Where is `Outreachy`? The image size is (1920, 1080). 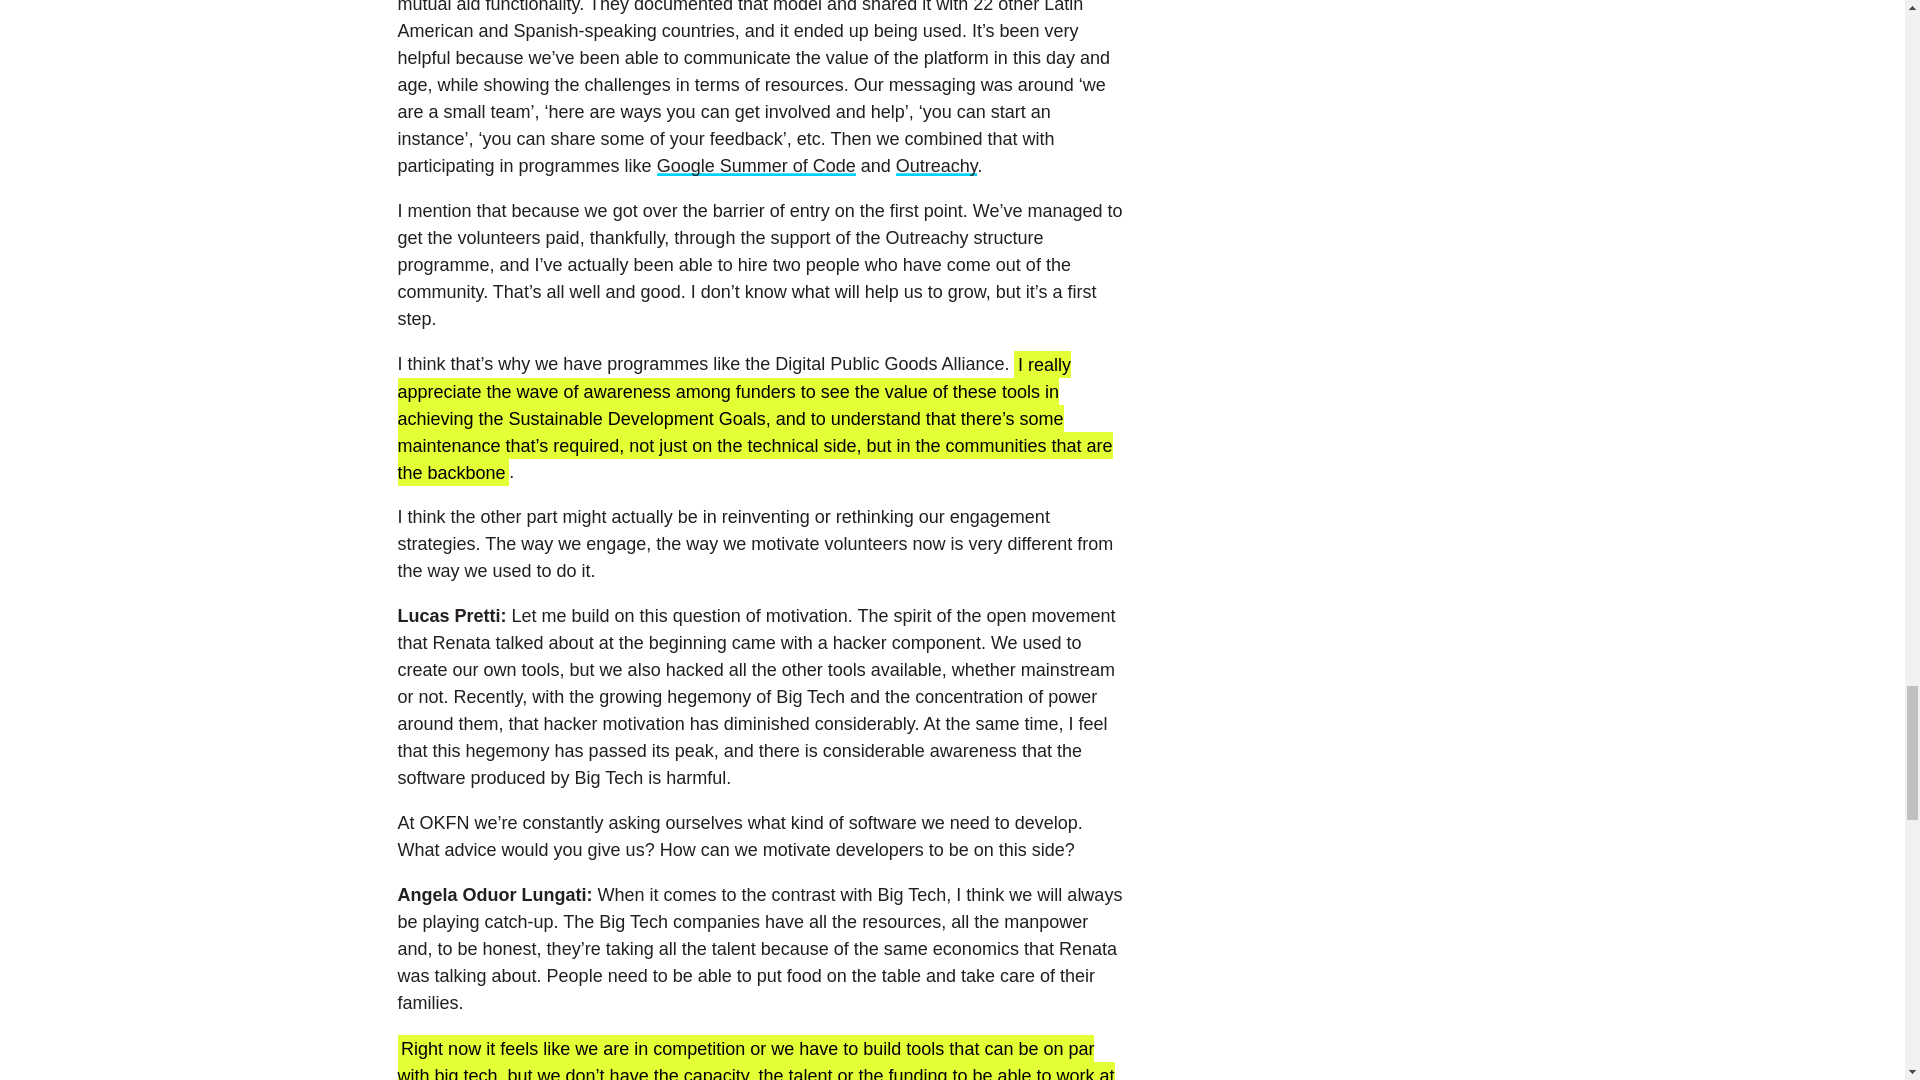
Outreachy is located at coordinates (936, 166).